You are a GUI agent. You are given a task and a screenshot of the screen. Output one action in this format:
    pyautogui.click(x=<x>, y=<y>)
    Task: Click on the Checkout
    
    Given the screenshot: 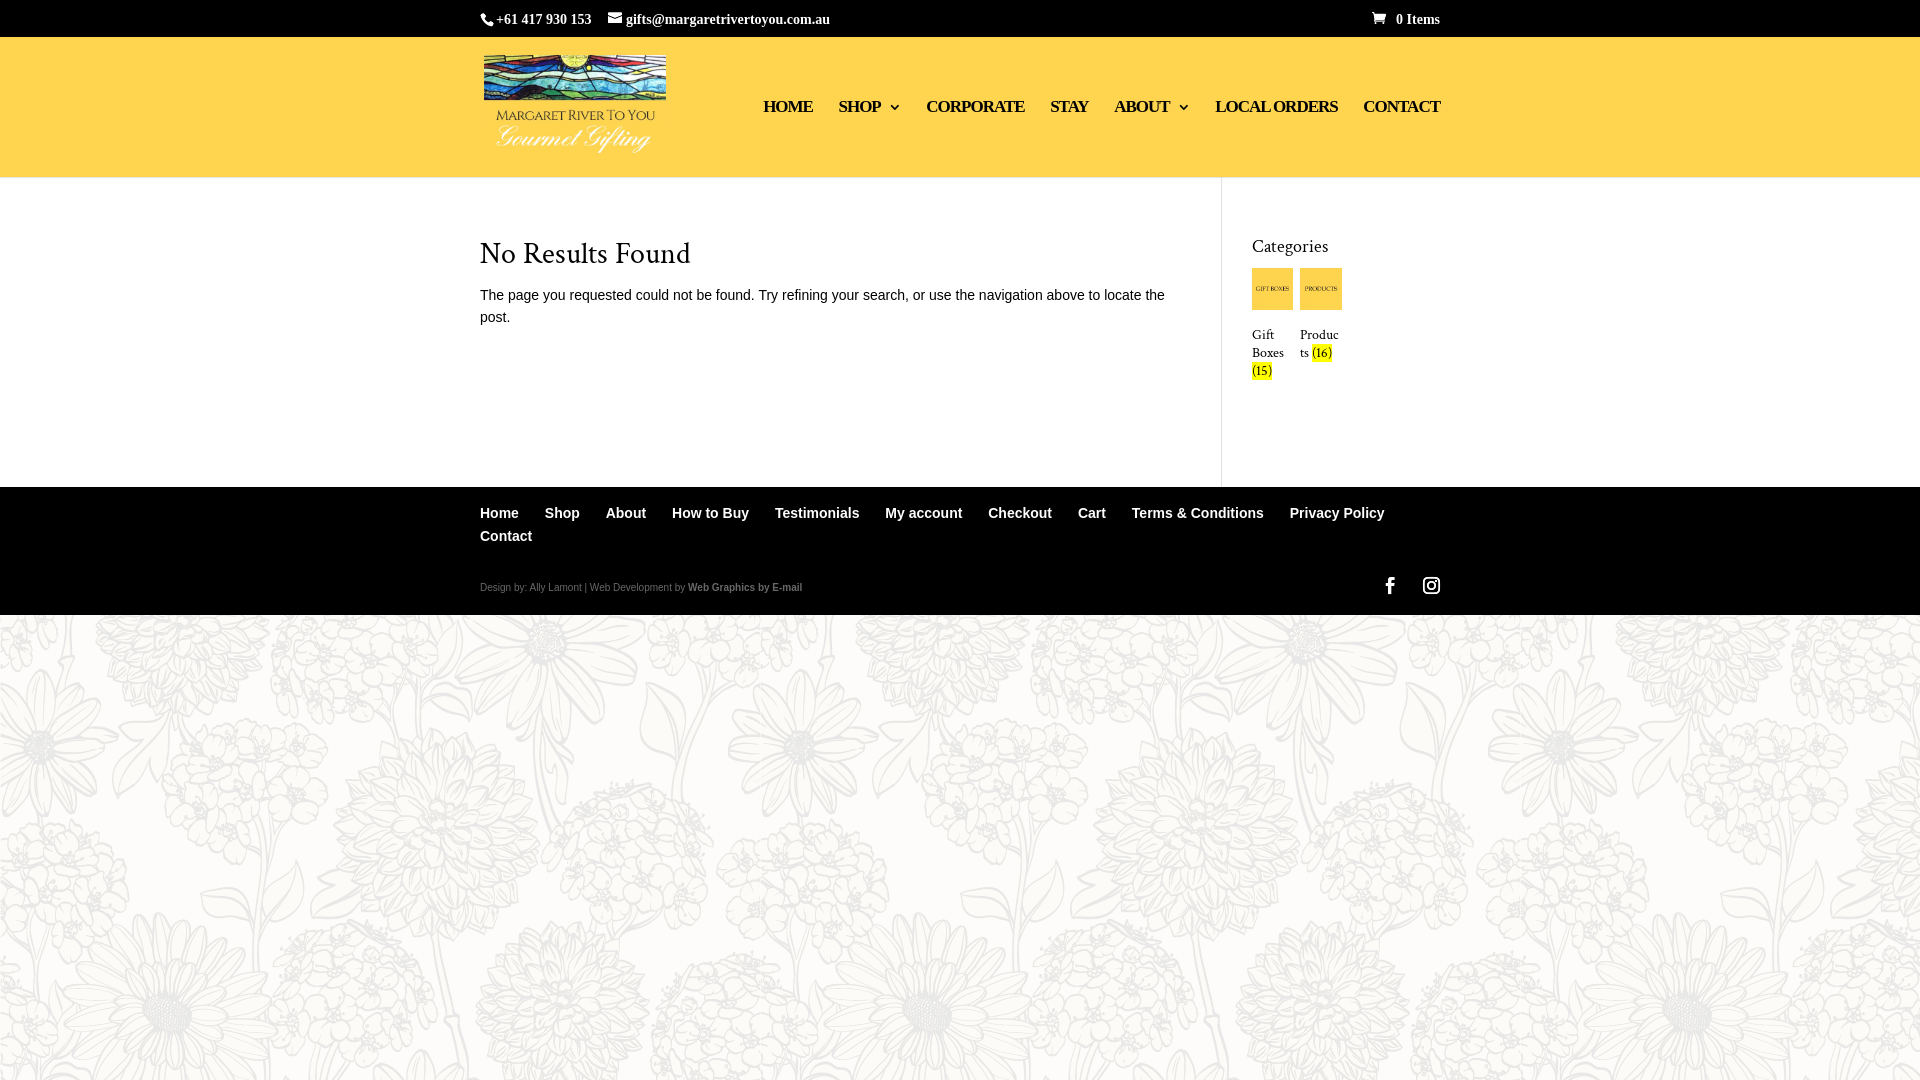 What is the action you would take?
    pyautogui.click(x=1020, y=513)
    